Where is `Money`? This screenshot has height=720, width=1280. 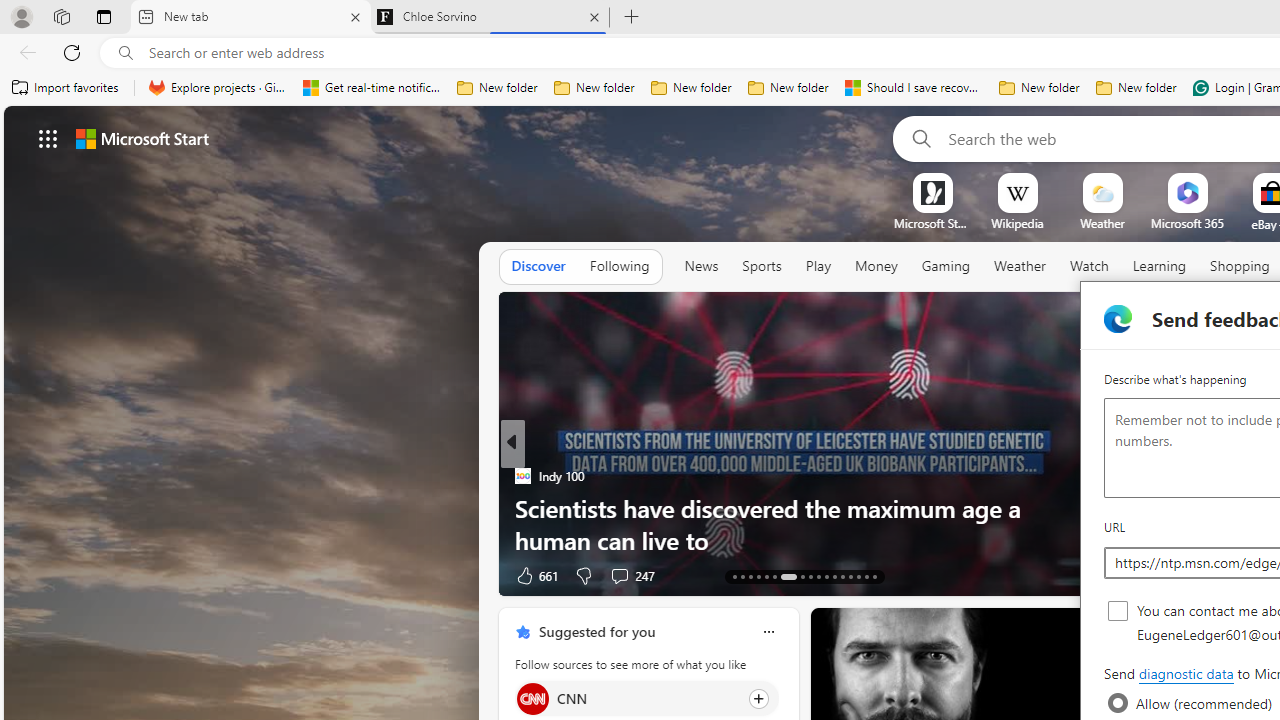 Money is located at coordinates (876, 267).